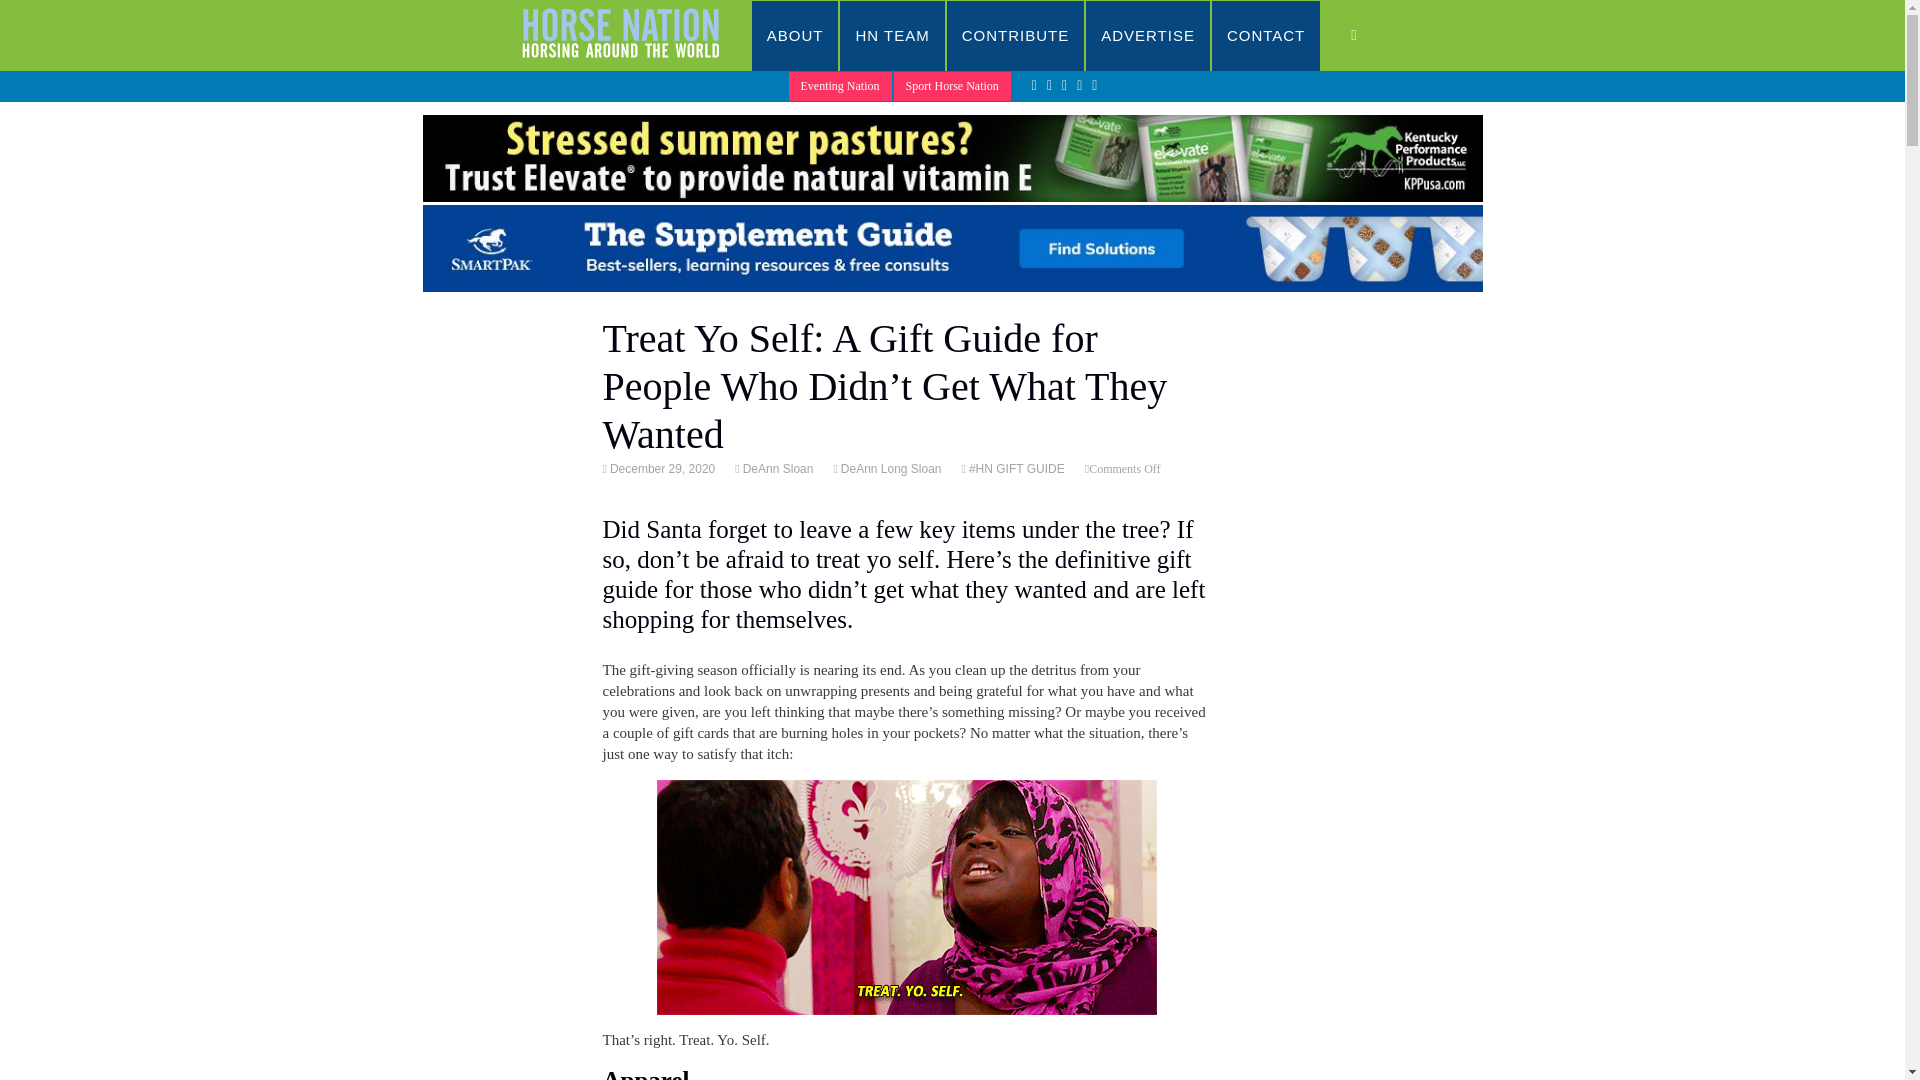 The height and width of the screenshot is (1080, 1920). I want to click on ABOUT, so click(796, 36).